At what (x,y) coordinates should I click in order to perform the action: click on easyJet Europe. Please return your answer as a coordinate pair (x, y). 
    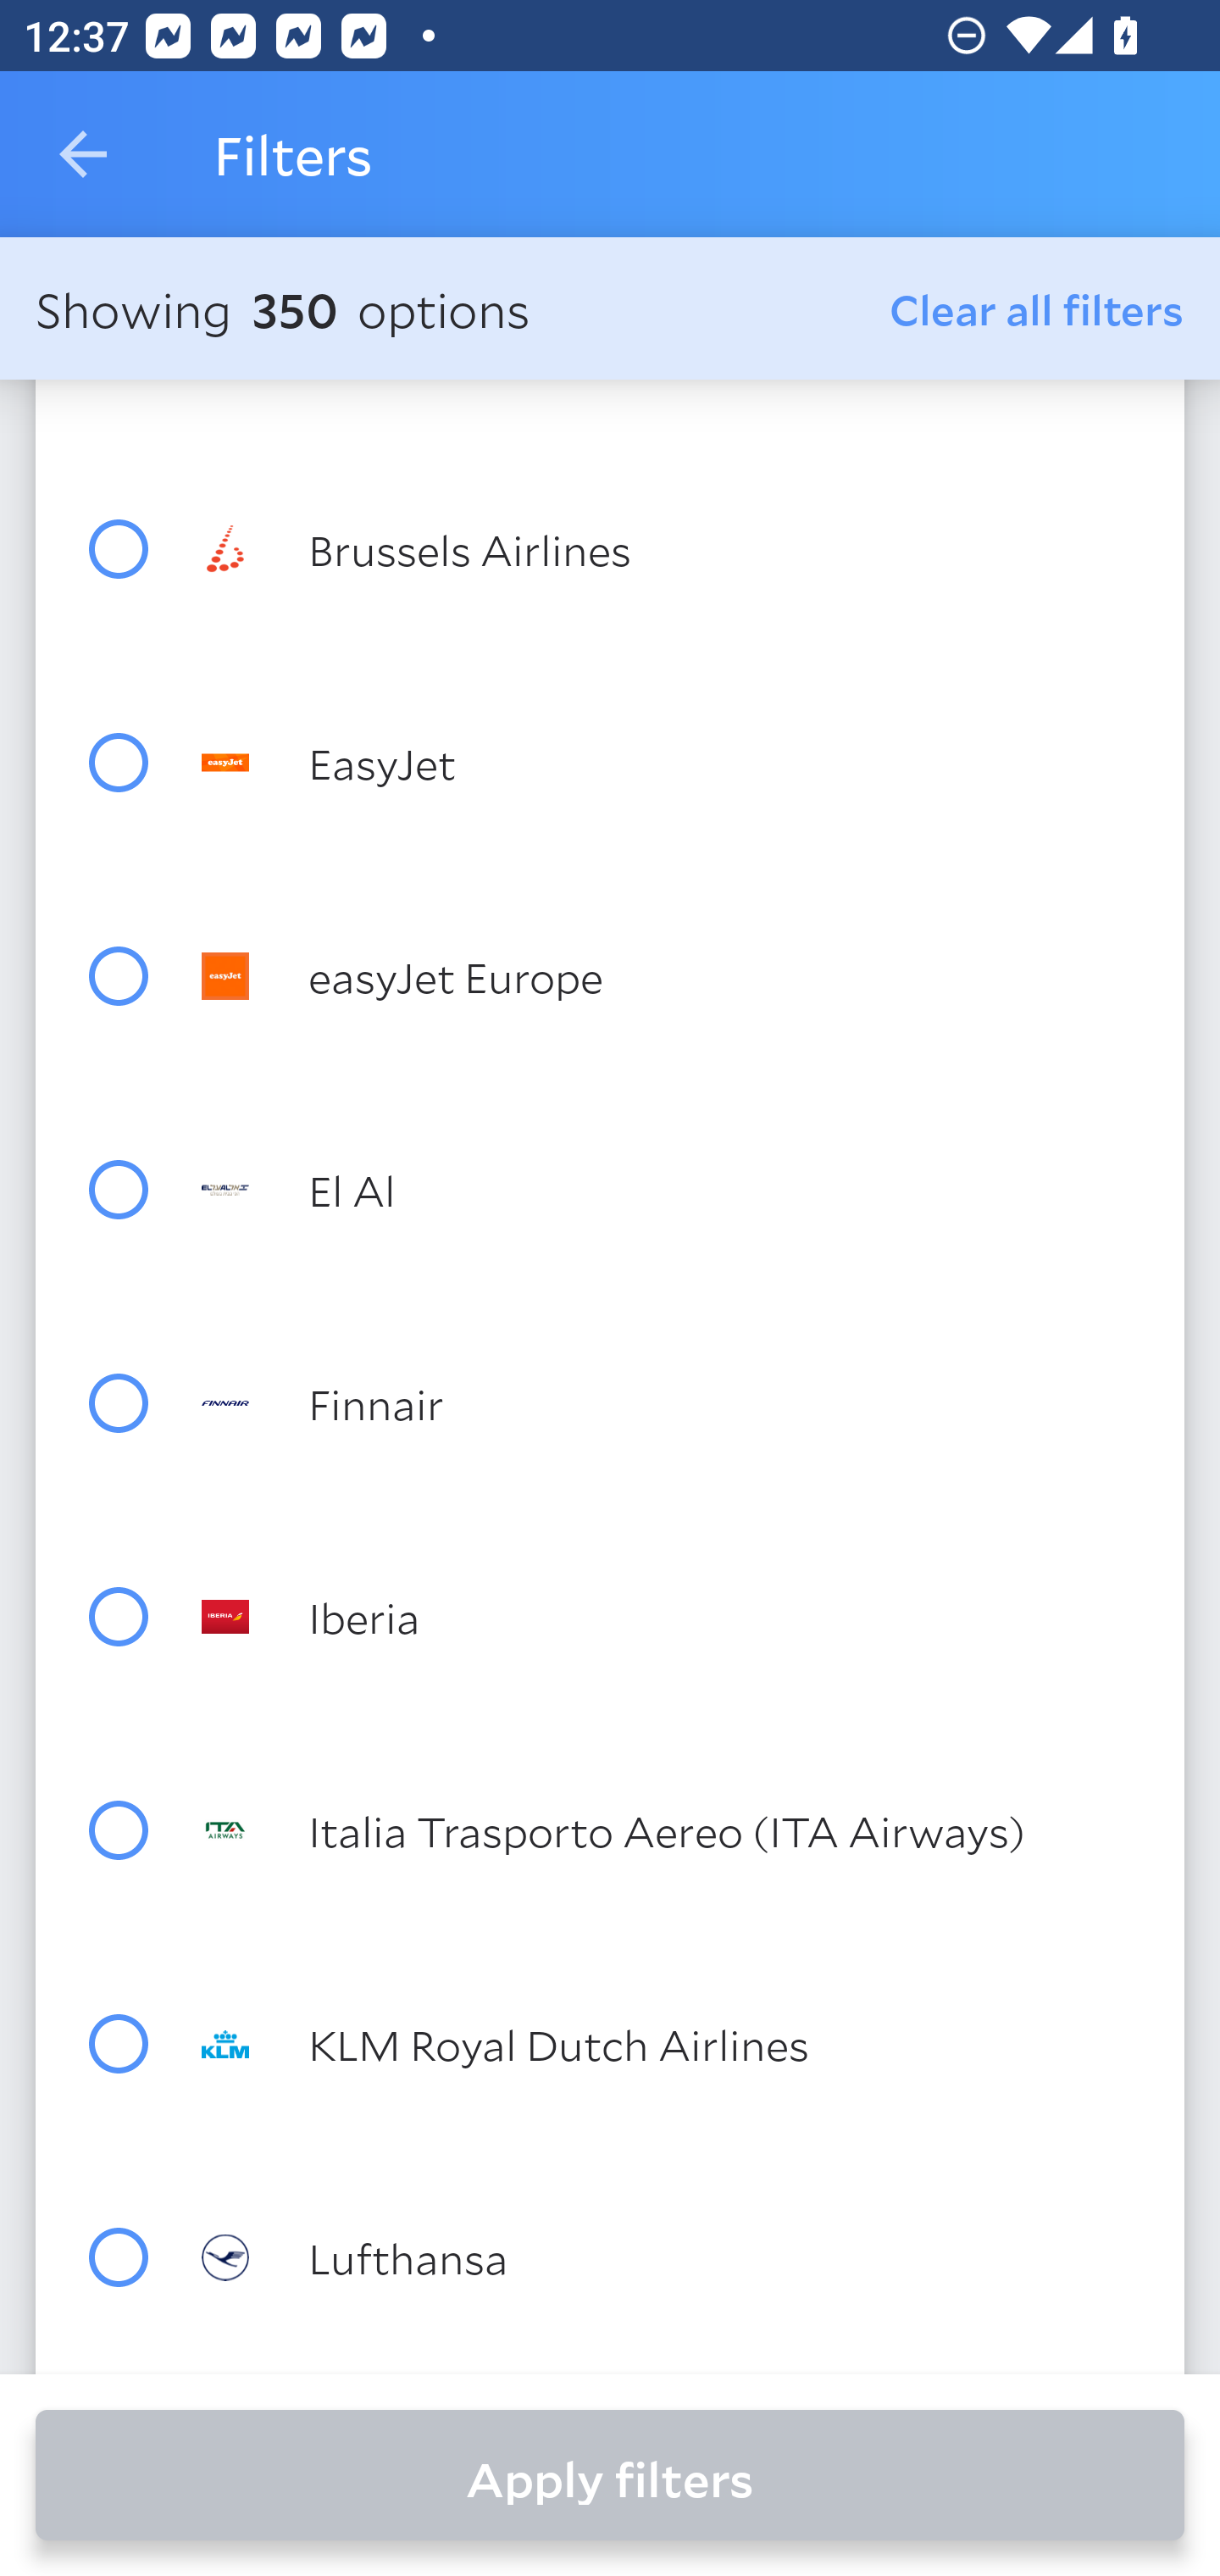
    Looking at the image, I should click on (669, 976).